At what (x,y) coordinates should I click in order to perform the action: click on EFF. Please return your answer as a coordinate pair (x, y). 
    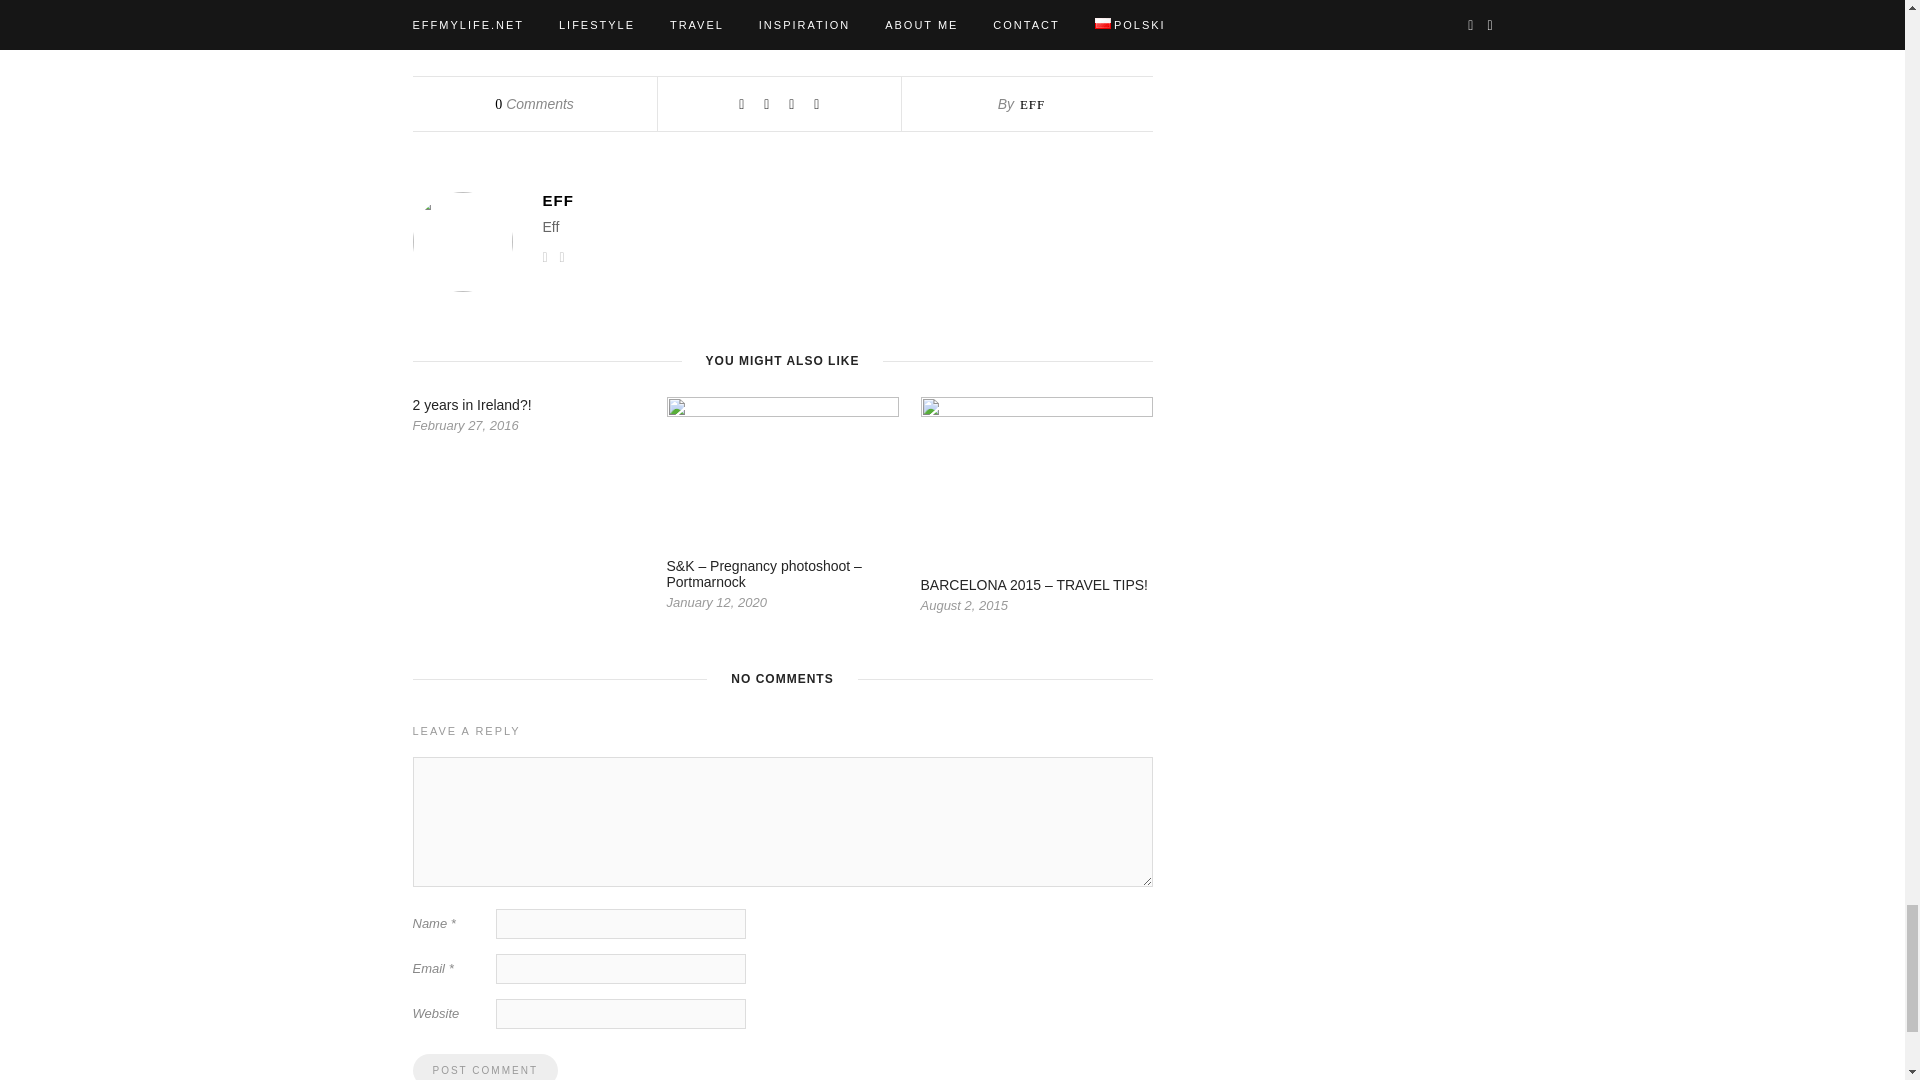
    Looking at the image, I should click on (846, 200).